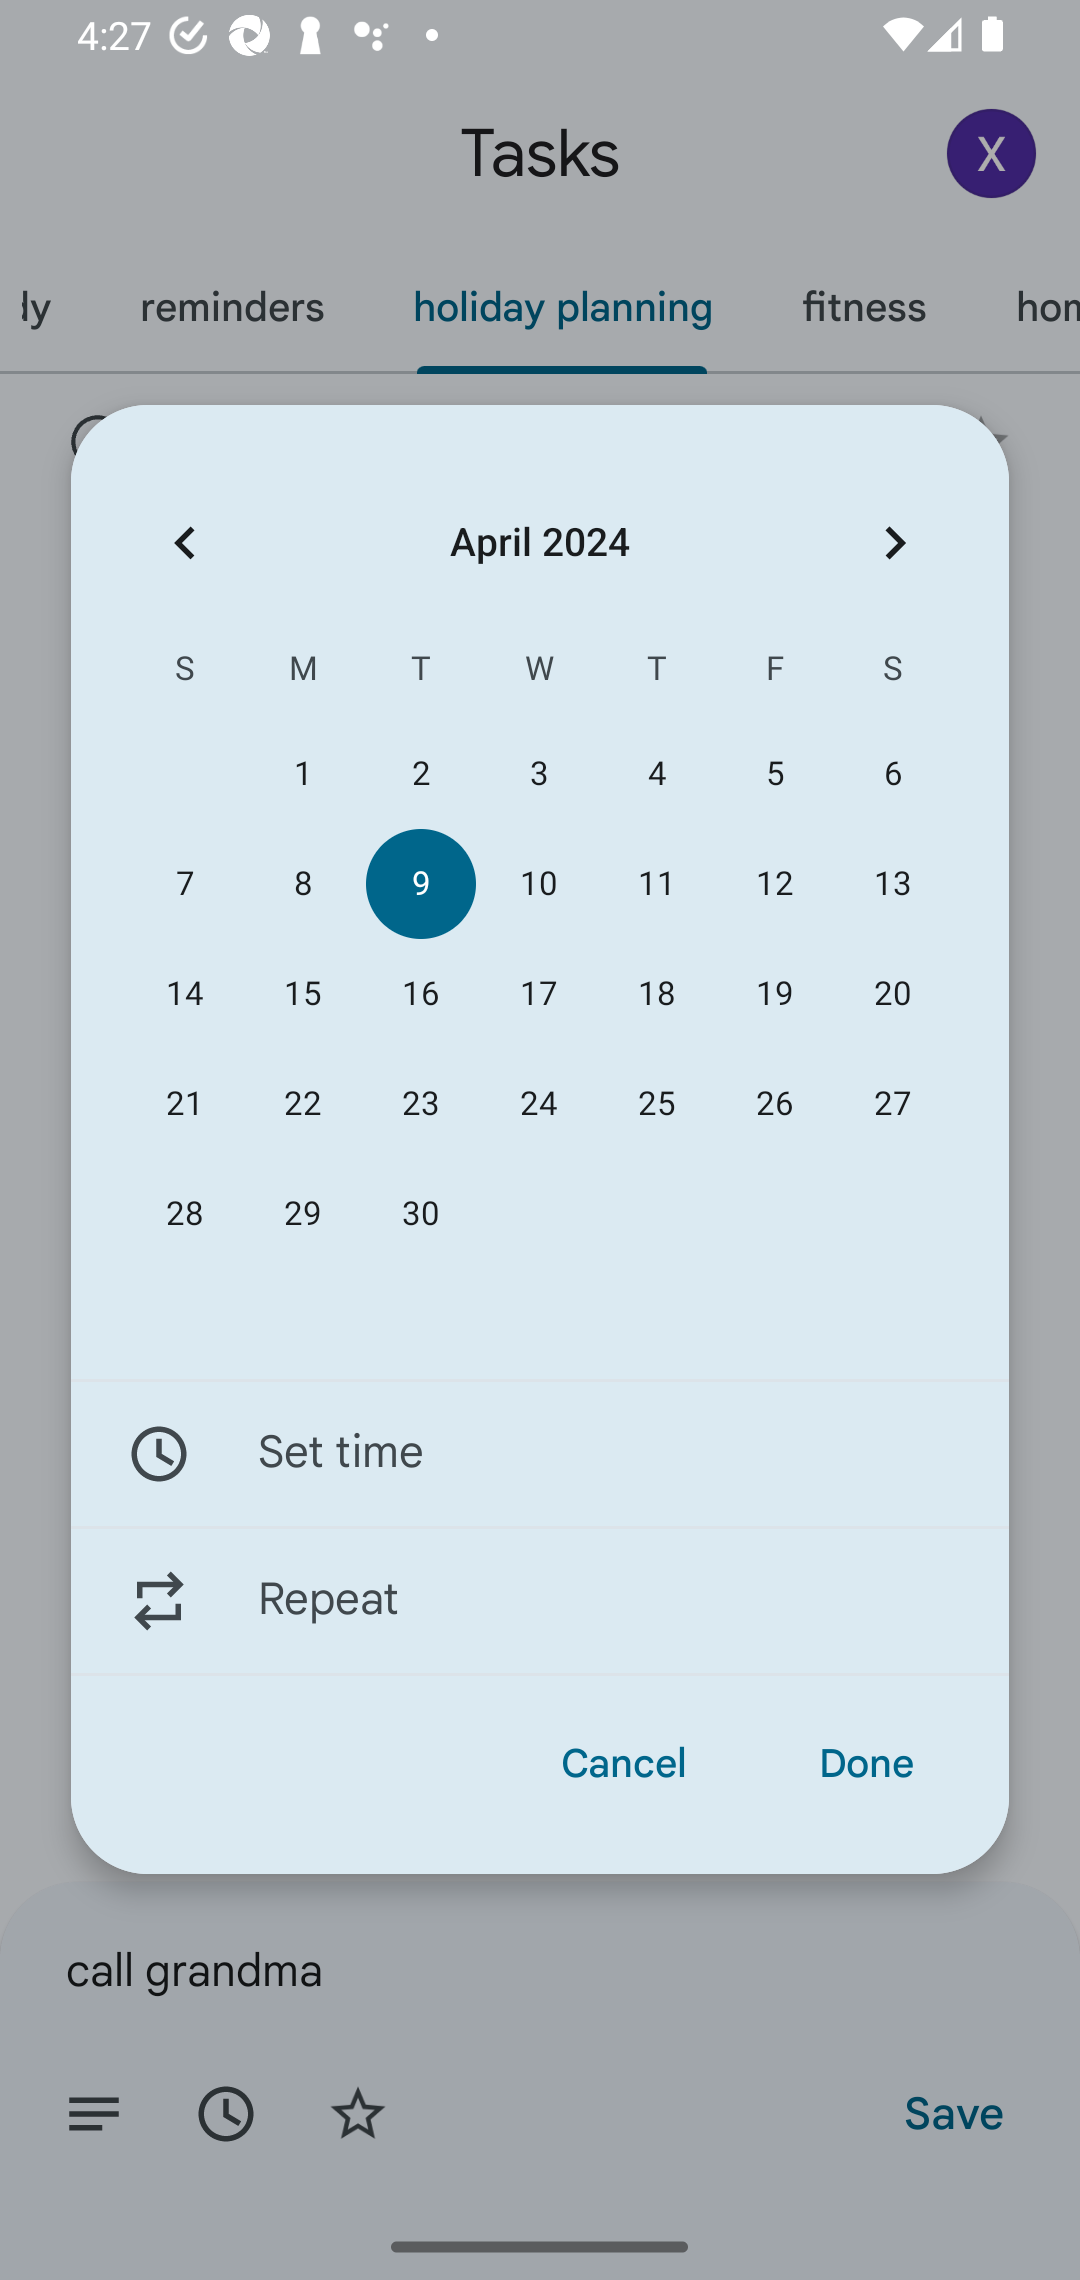 This screenshot has width=1080, height=2280. I want to click on 1 01 April 2024, so click(302, 774).